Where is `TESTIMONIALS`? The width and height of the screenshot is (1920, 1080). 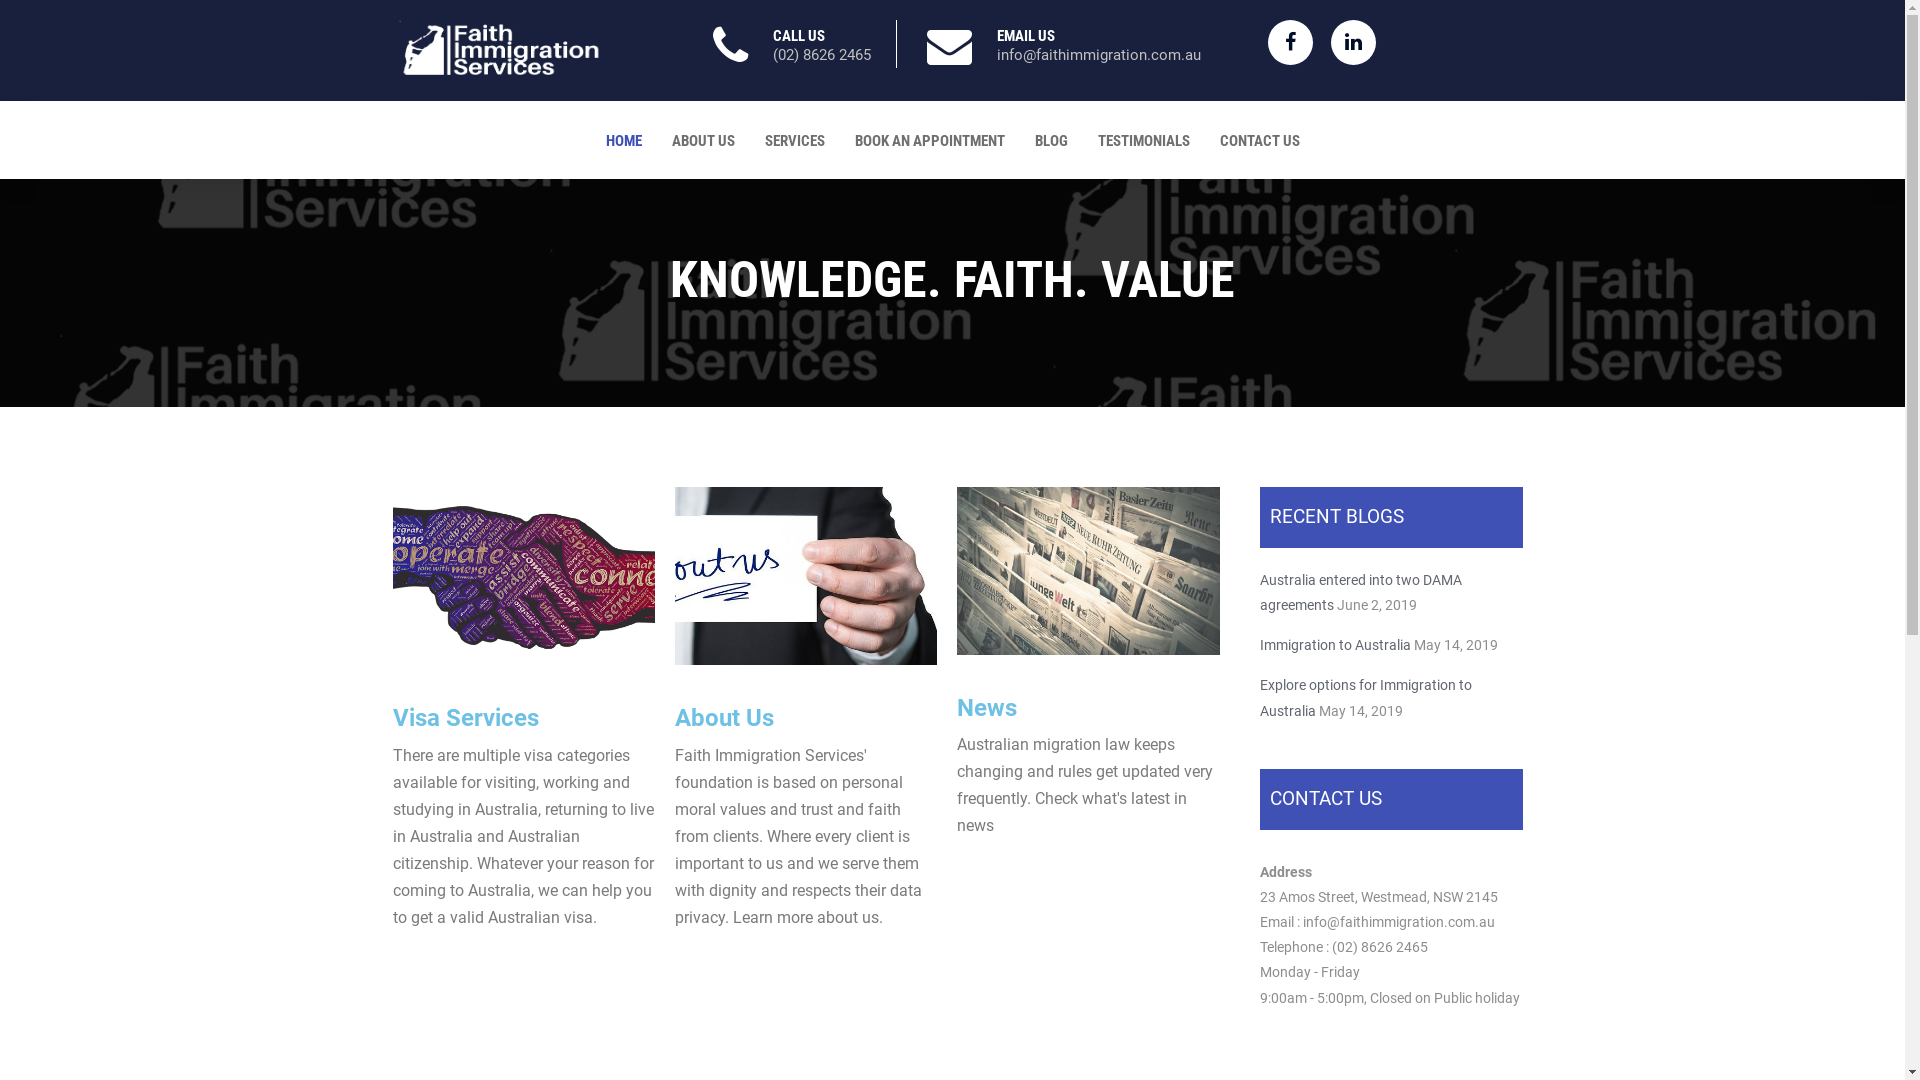 TESTIMONIALS is located at coordinates (1143, 141).